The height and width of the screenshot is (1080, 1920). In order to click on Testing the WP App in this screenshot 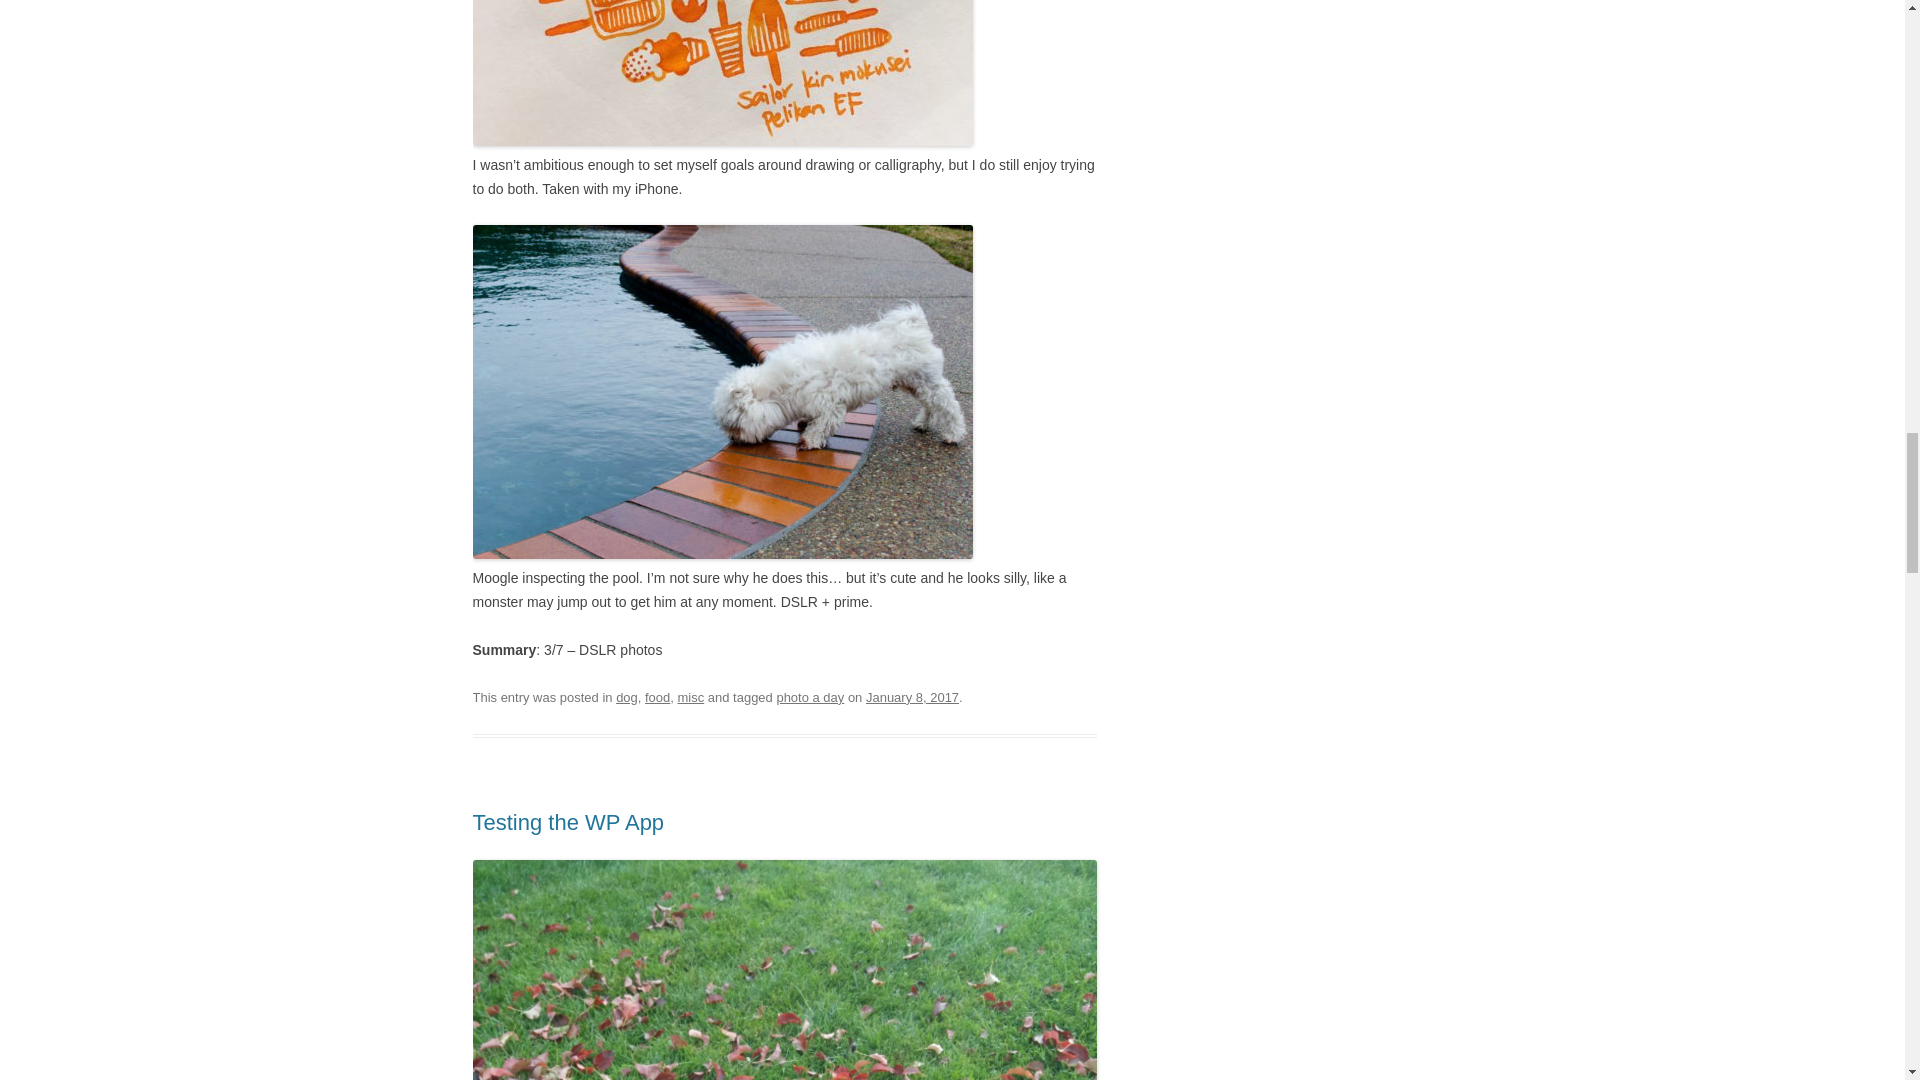, I will do `click(568, 822)`.